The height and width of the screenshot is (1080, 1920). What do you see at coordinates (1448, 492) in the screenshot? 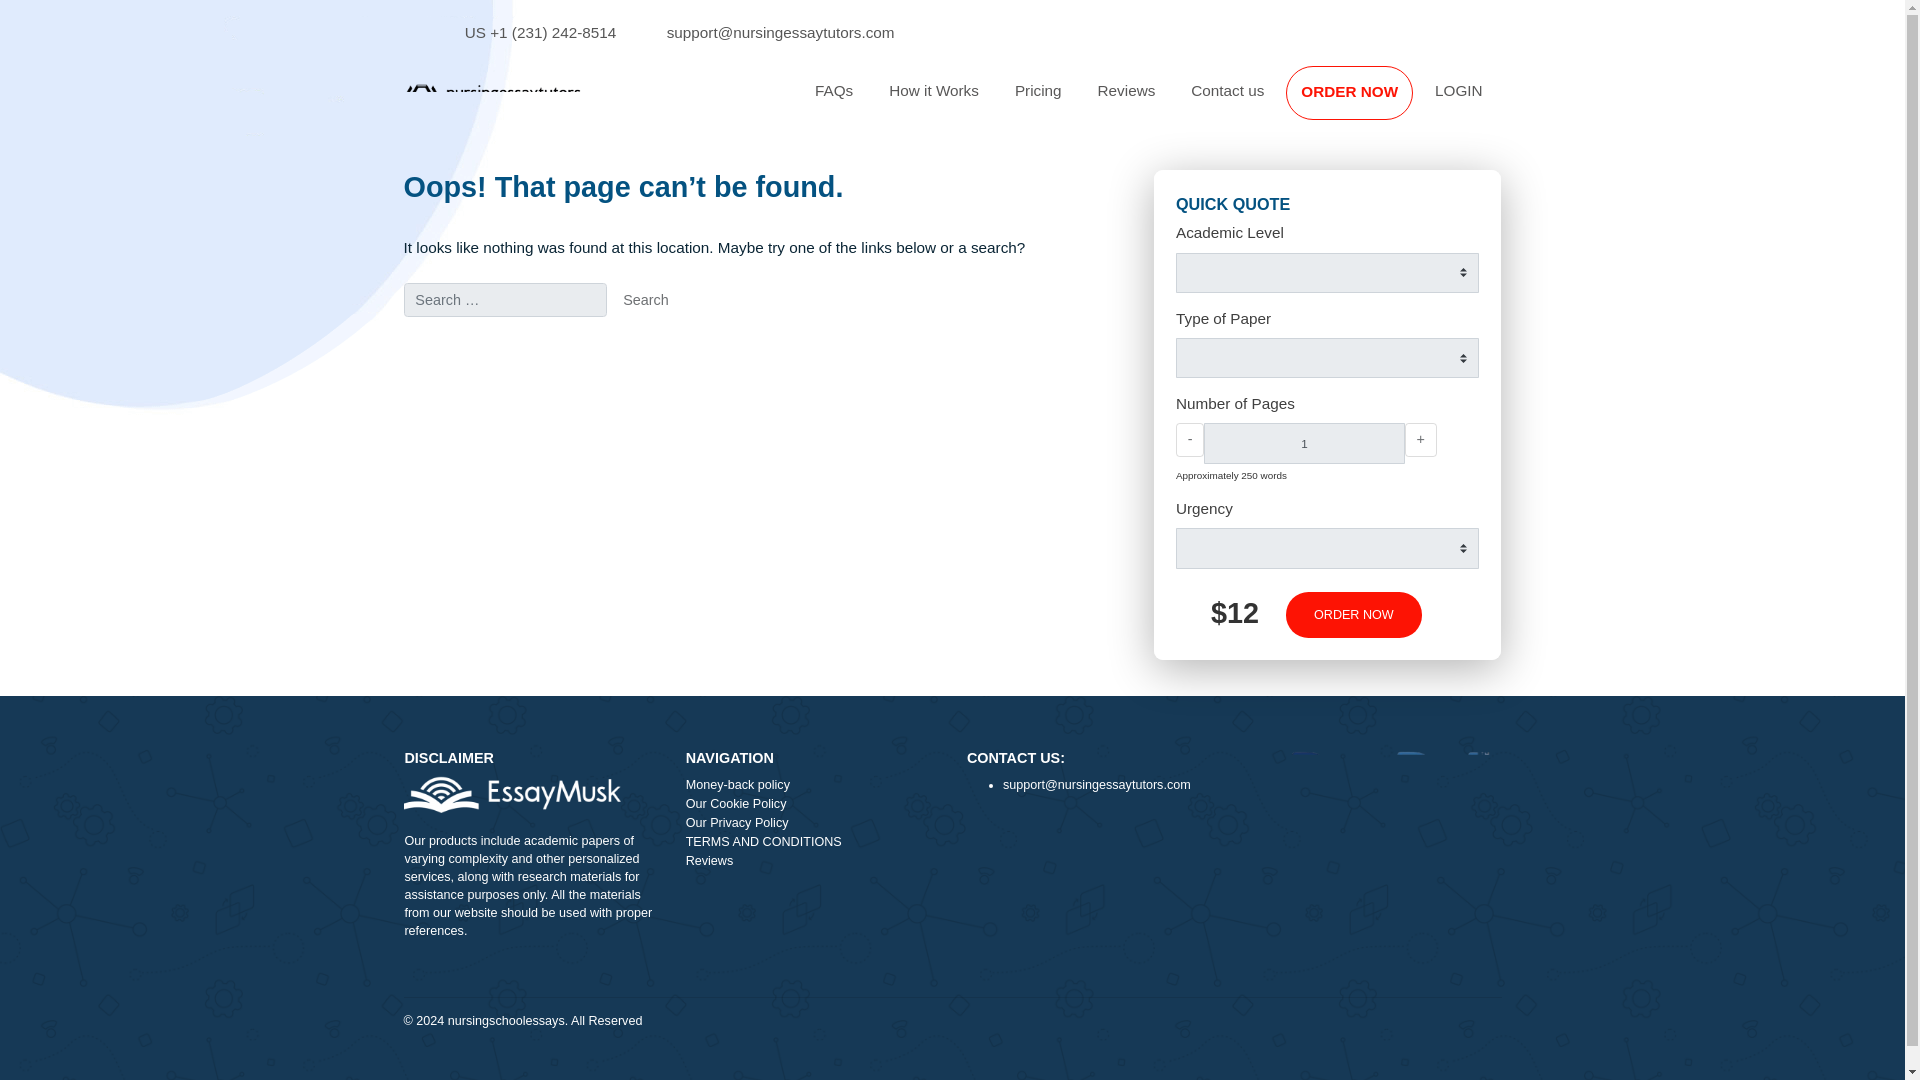
I see `1` at bounding box center [1448, 492].